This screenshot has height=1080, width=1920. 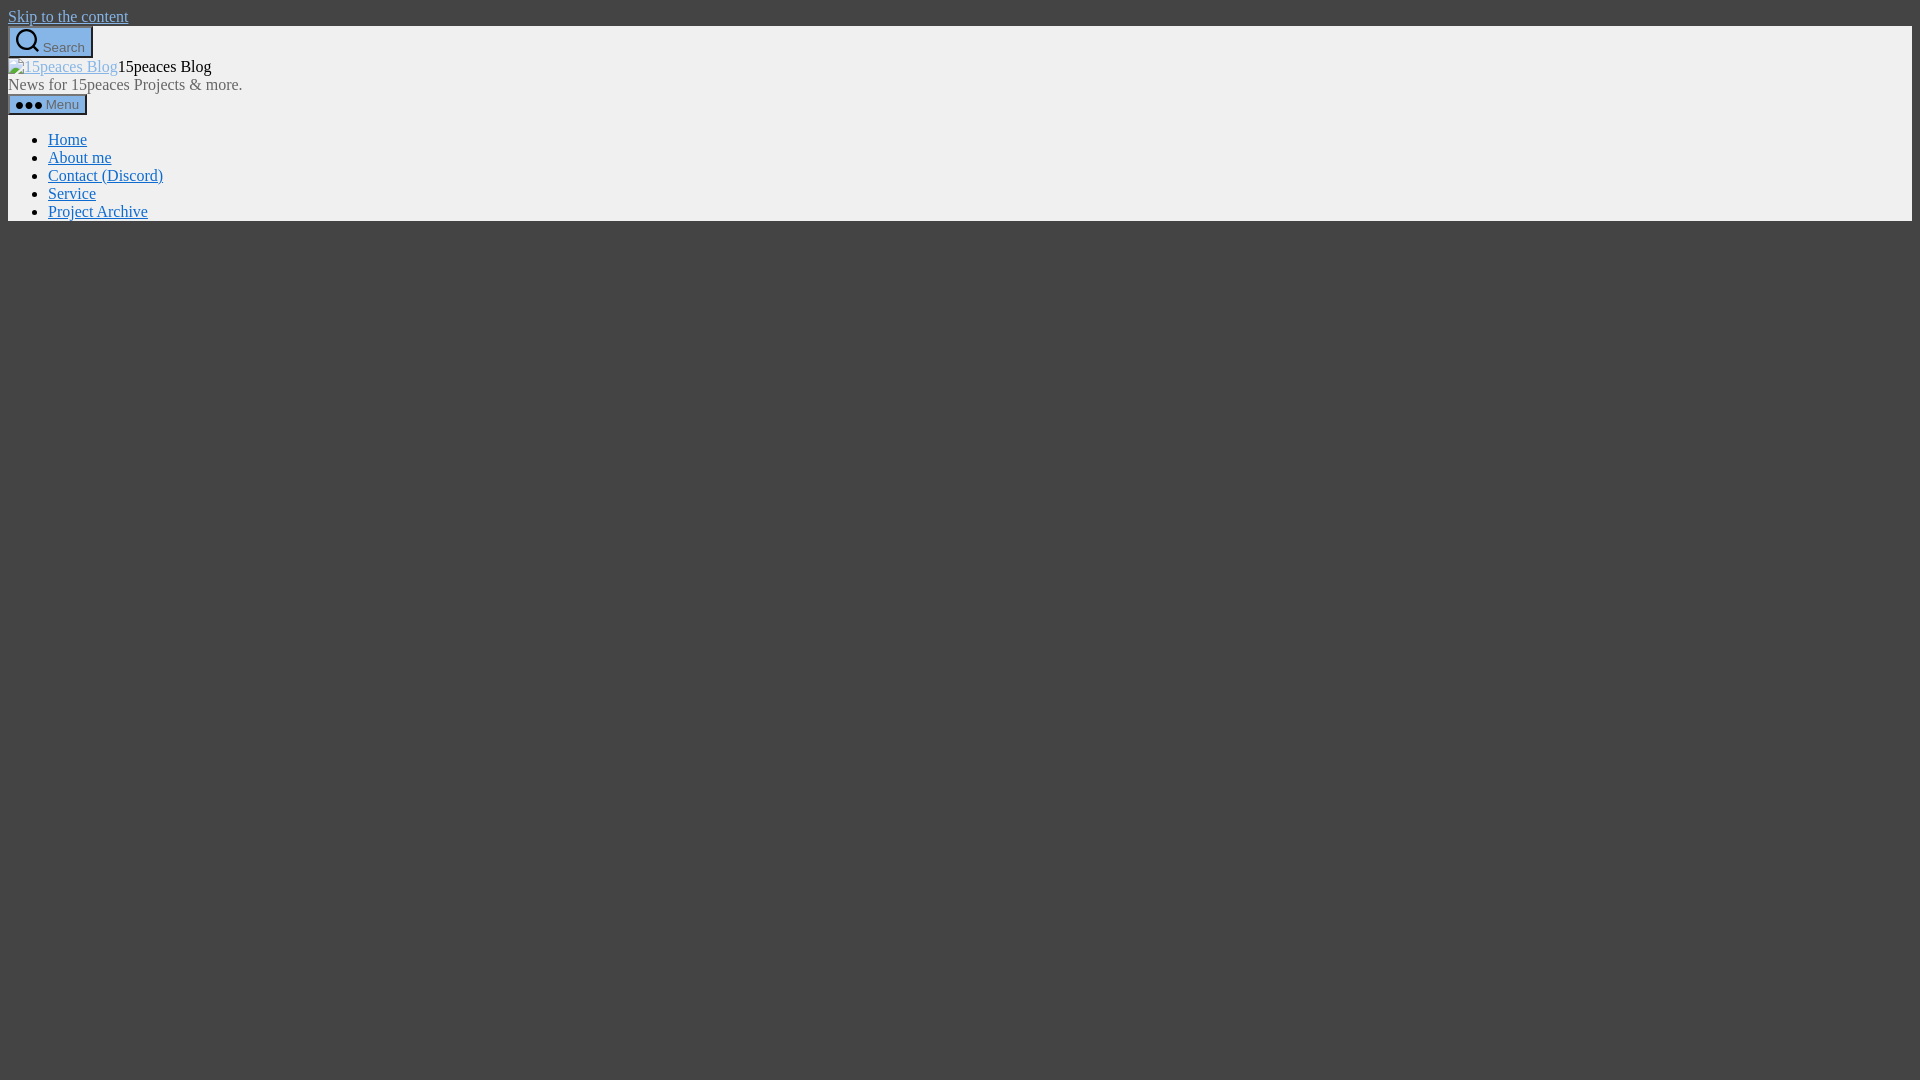 What do you see at coordinates (68, 140) in the screenshot?
I see `Home` at bounding box center [68, 140].